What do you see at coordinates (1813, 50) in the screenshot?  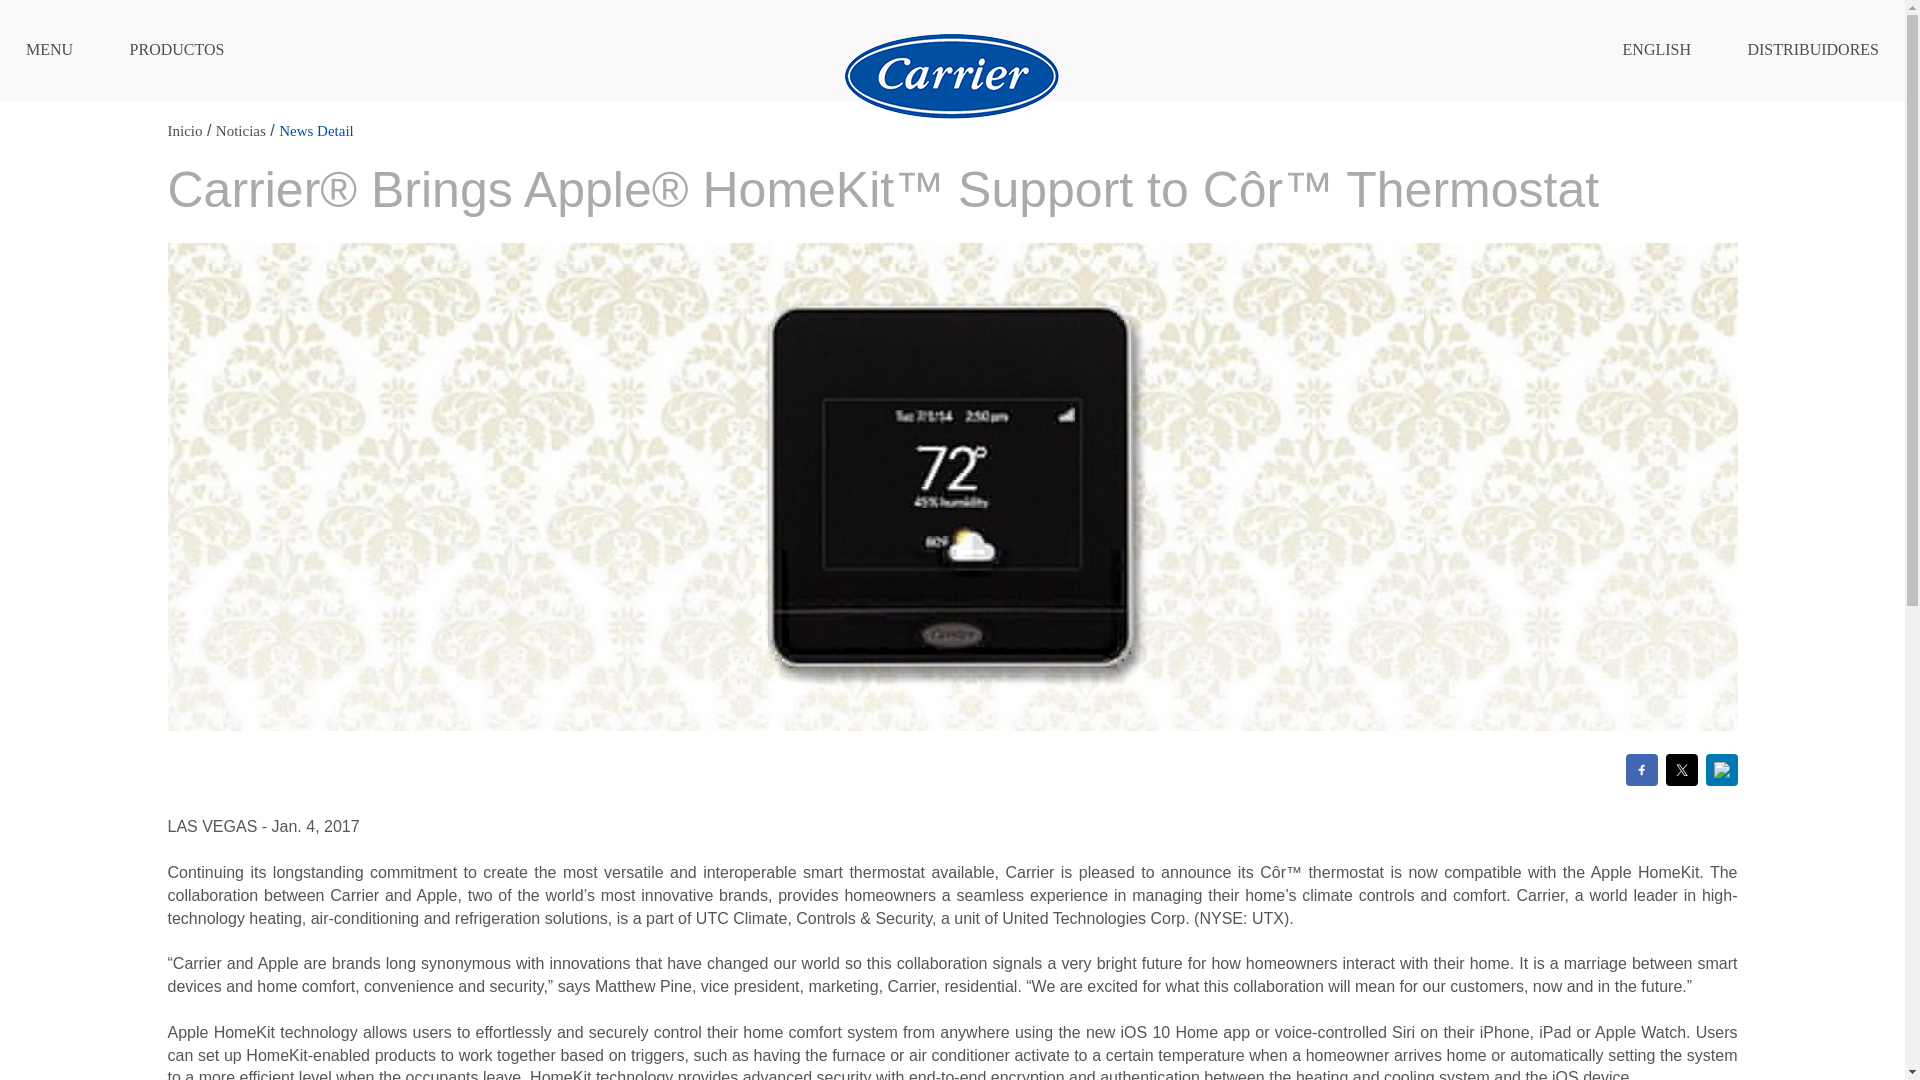 I see `DISTRIBUIDORES` at bounding box center [1813, 50].